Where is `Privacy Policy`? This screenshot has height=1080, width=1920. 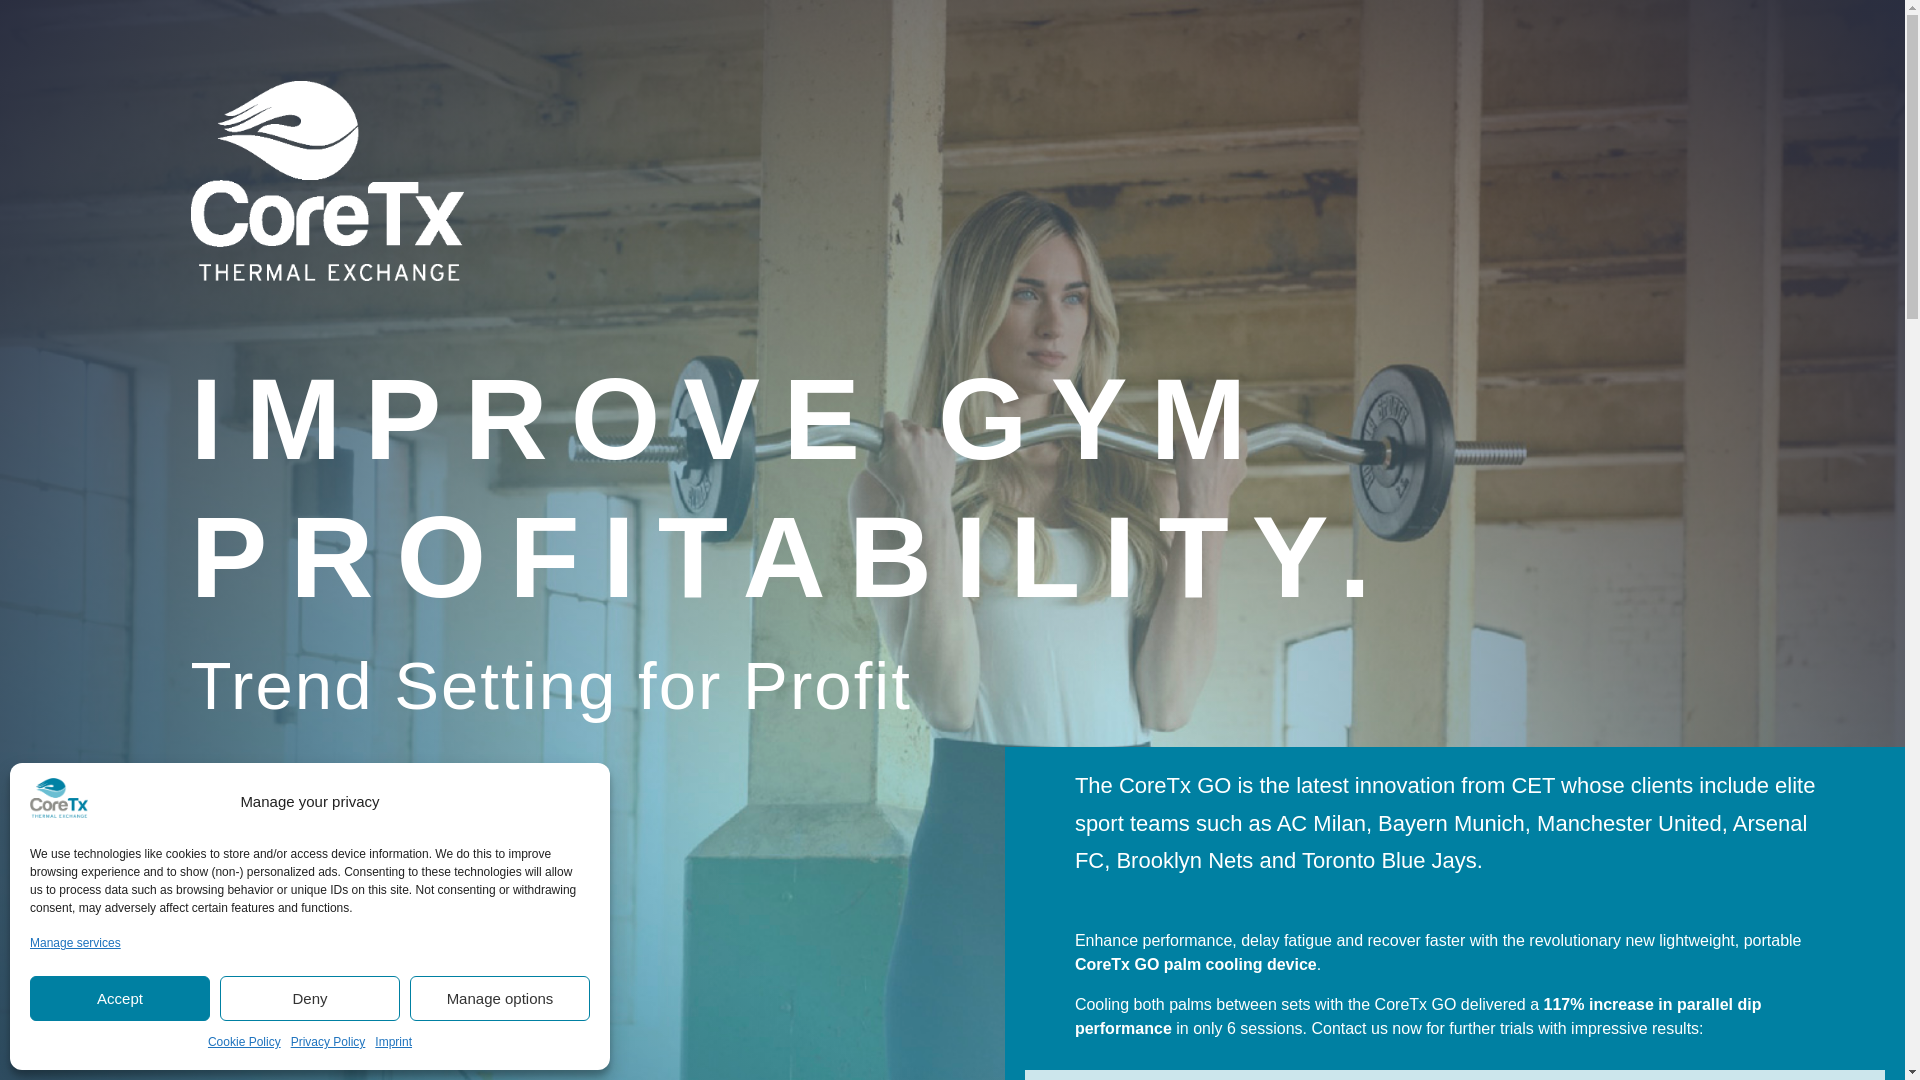 Privacy Policy is located at coordinates (328, 1043).